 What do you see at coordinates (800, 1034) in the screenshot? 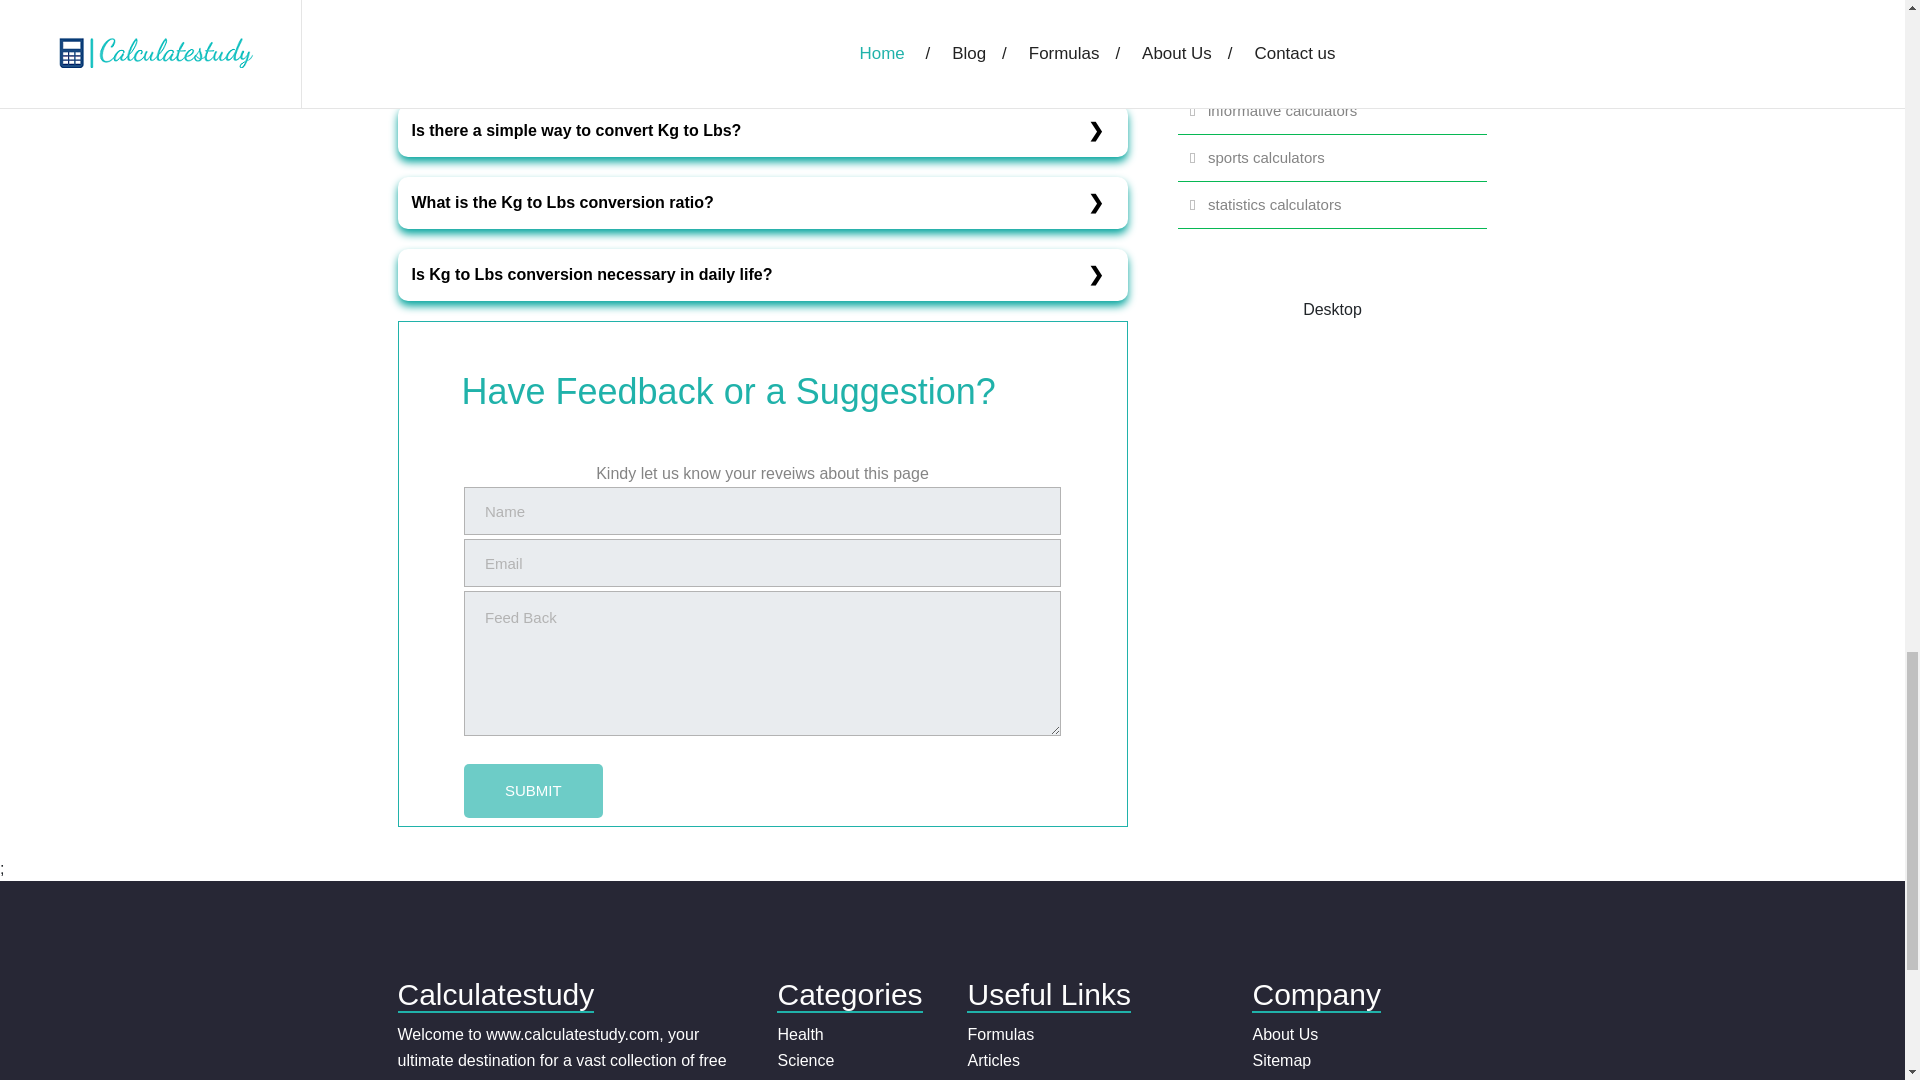
I see `Health` at bounding box center [800, 1034].